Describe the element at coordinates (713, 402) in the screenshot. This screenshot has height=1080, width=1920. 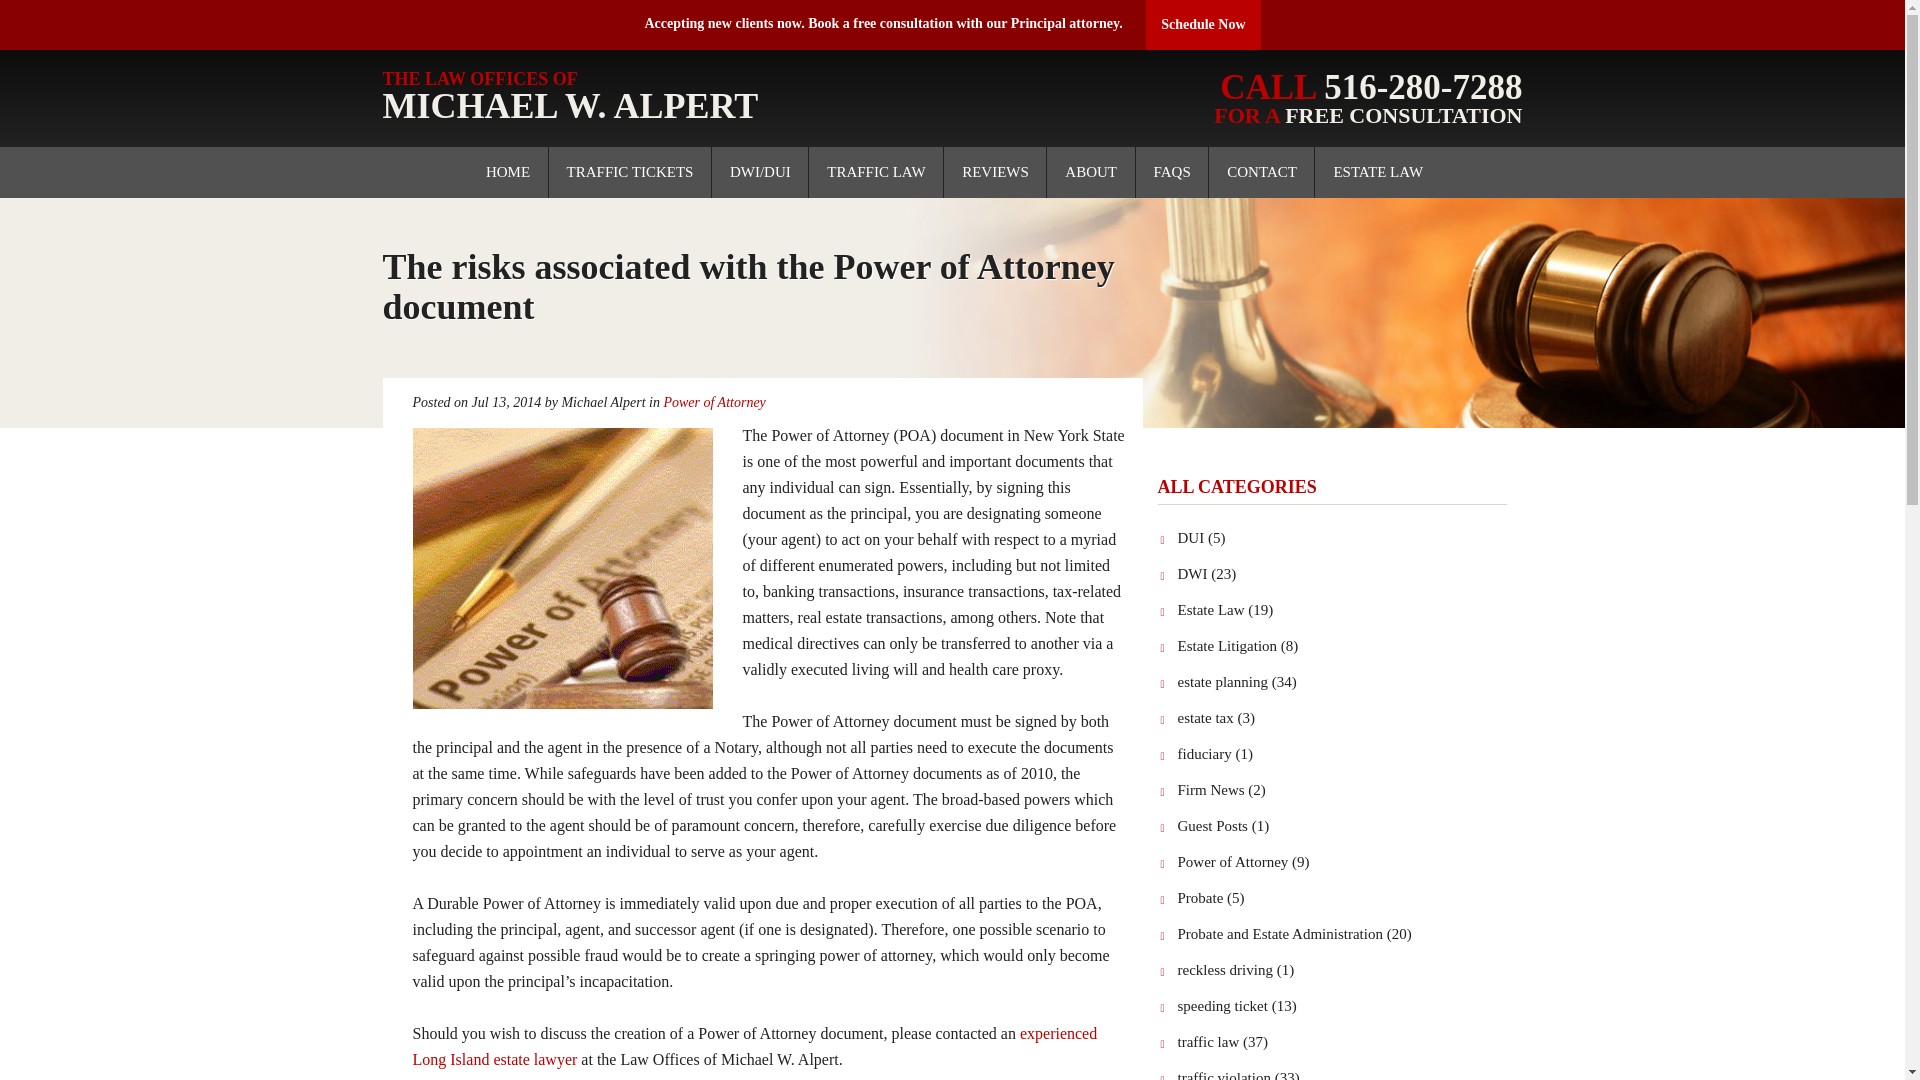
I see `REVIEWS` at that location.